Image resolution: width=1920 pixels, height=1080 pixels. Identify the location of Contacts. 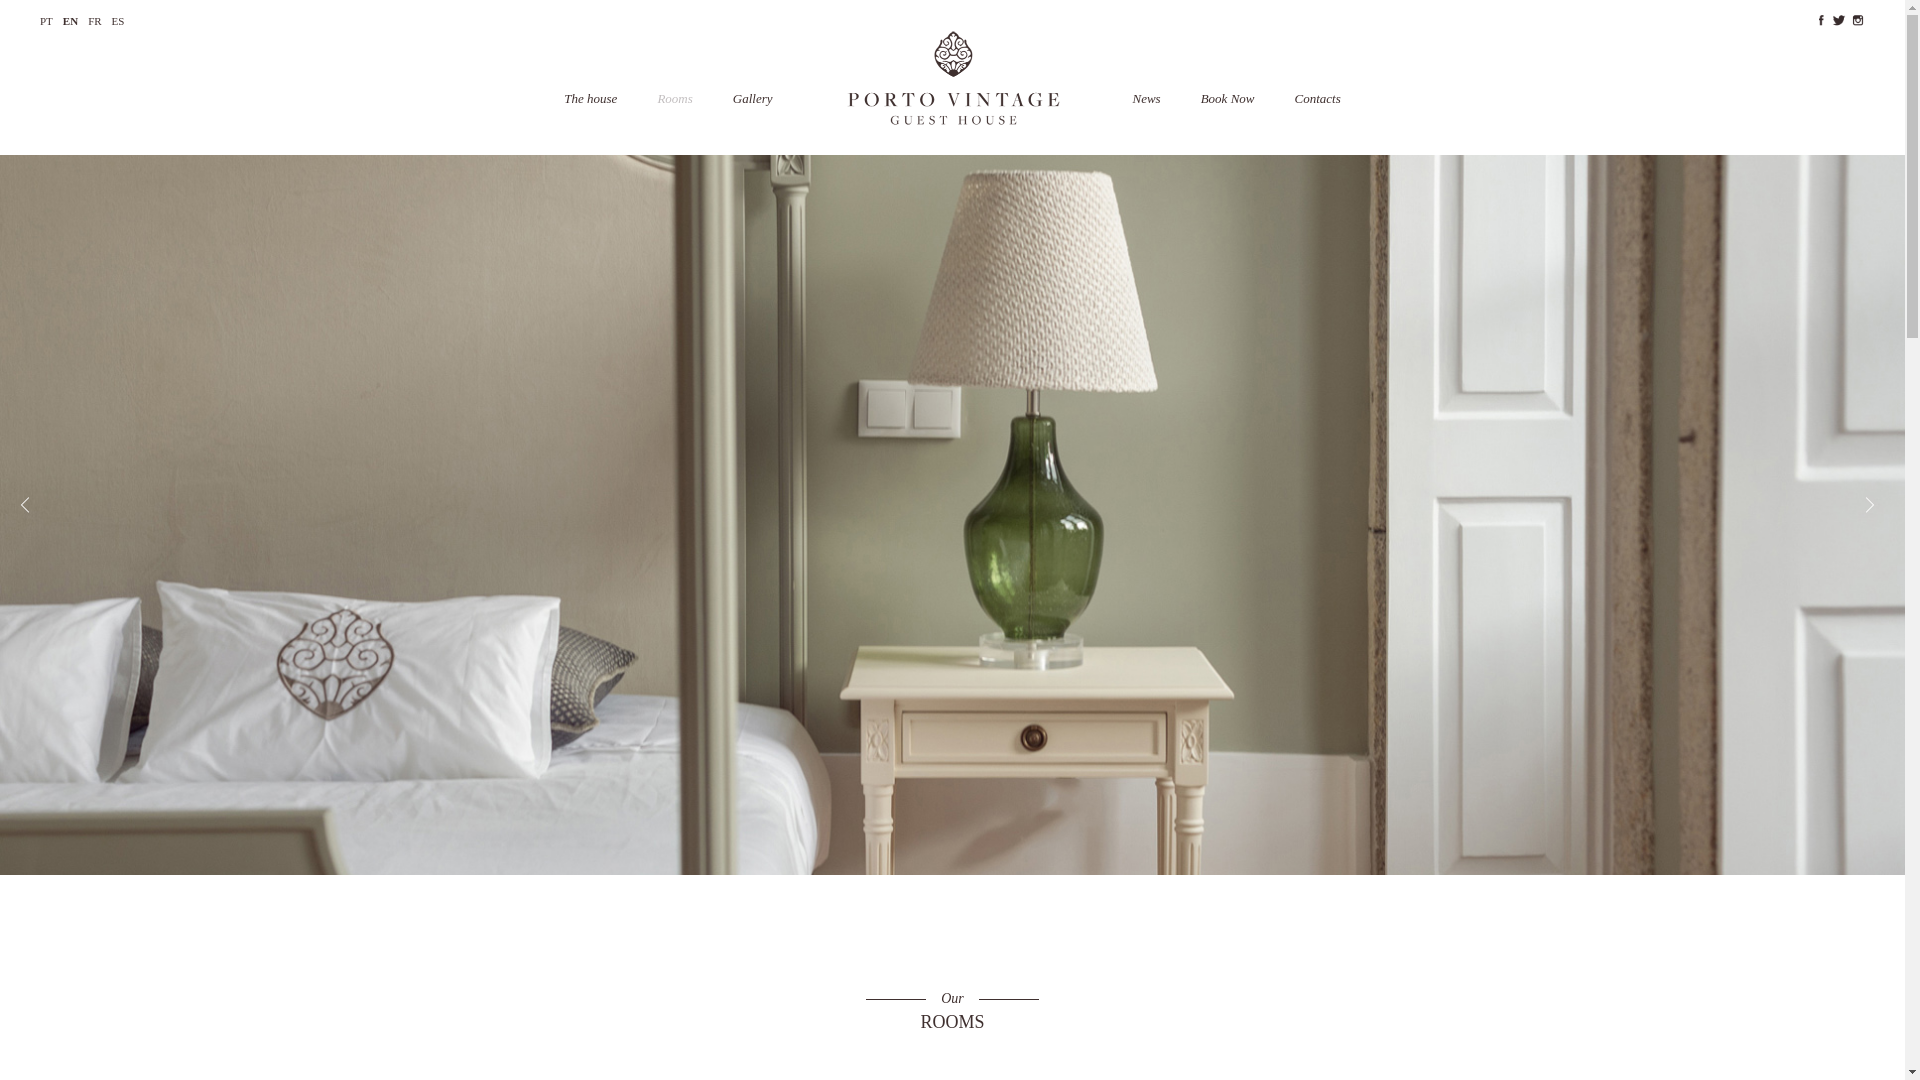
(1317, 98).